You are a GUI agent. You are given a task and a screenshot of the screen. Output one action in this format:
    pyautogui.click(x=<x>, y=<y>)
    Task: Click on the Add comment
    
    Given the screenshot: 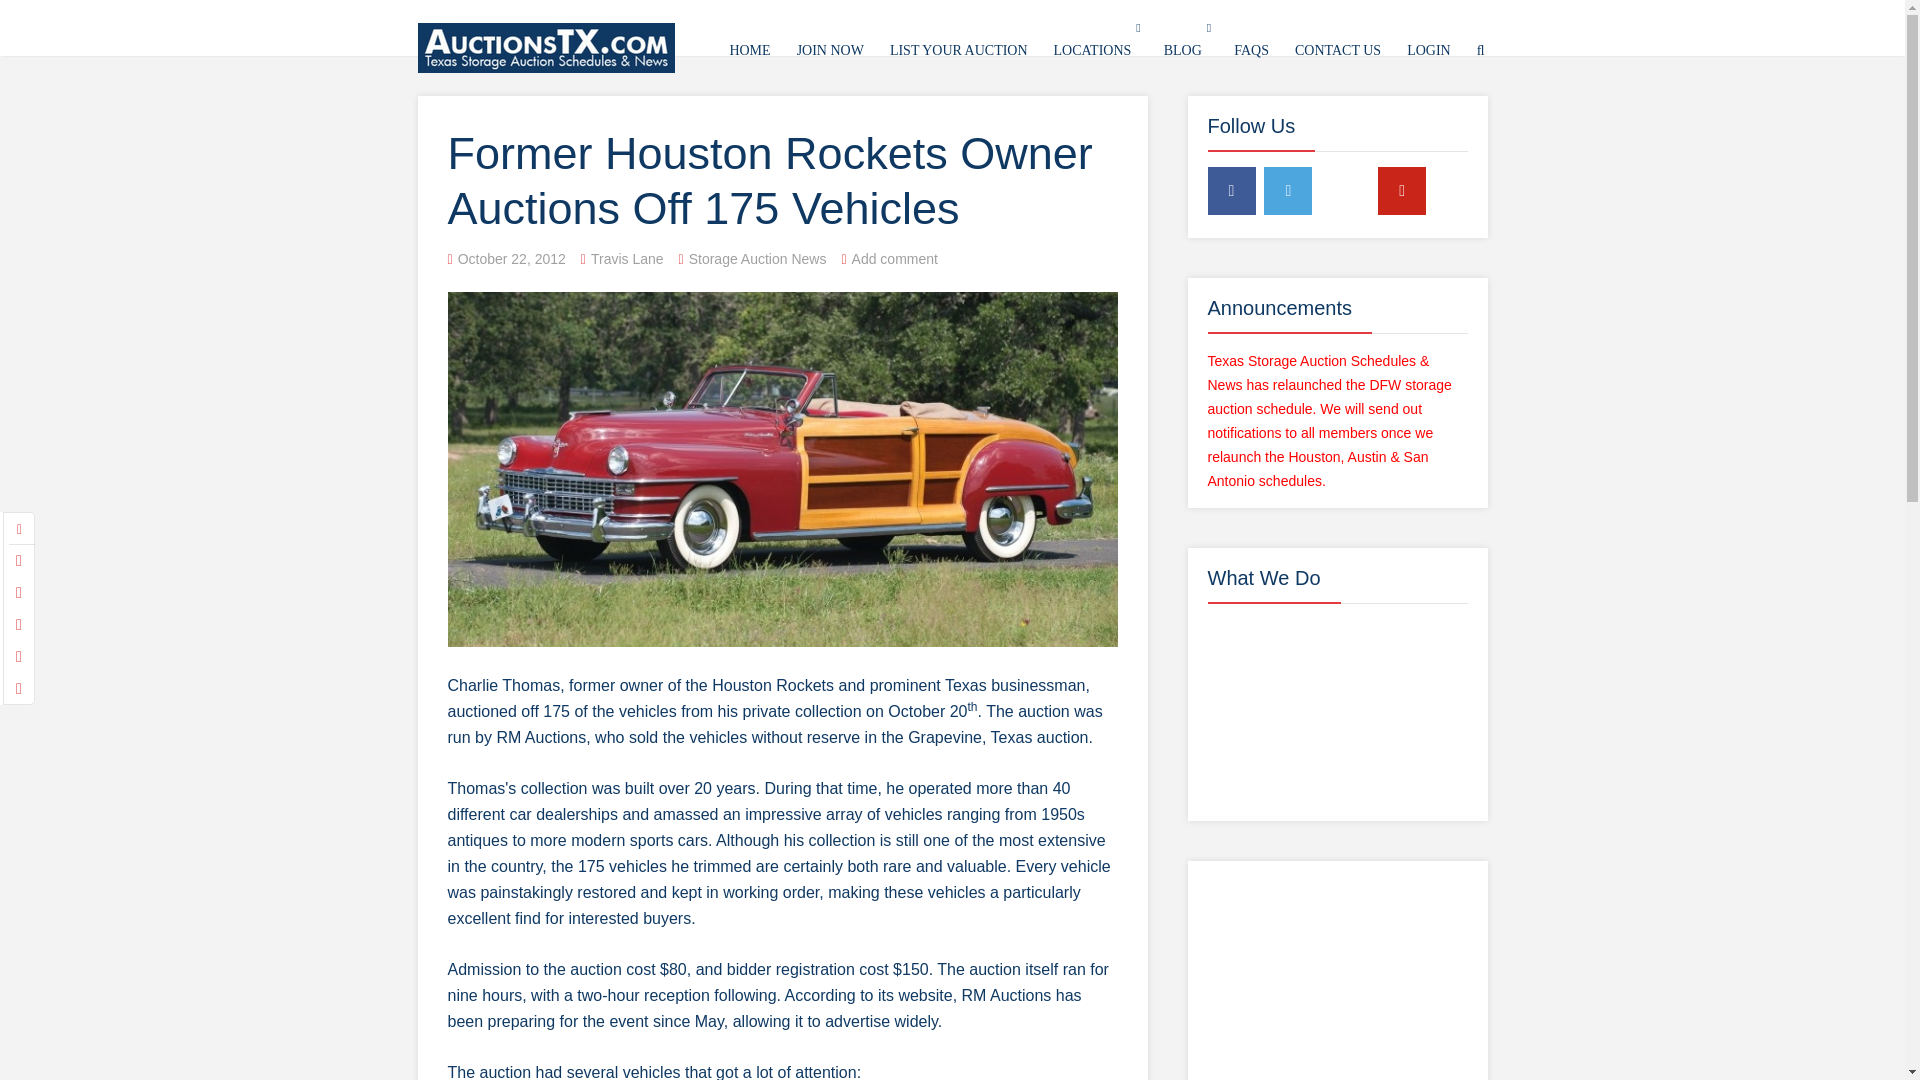 What is the action you would take?
    pyautogui.click(x=895, y=258)
    